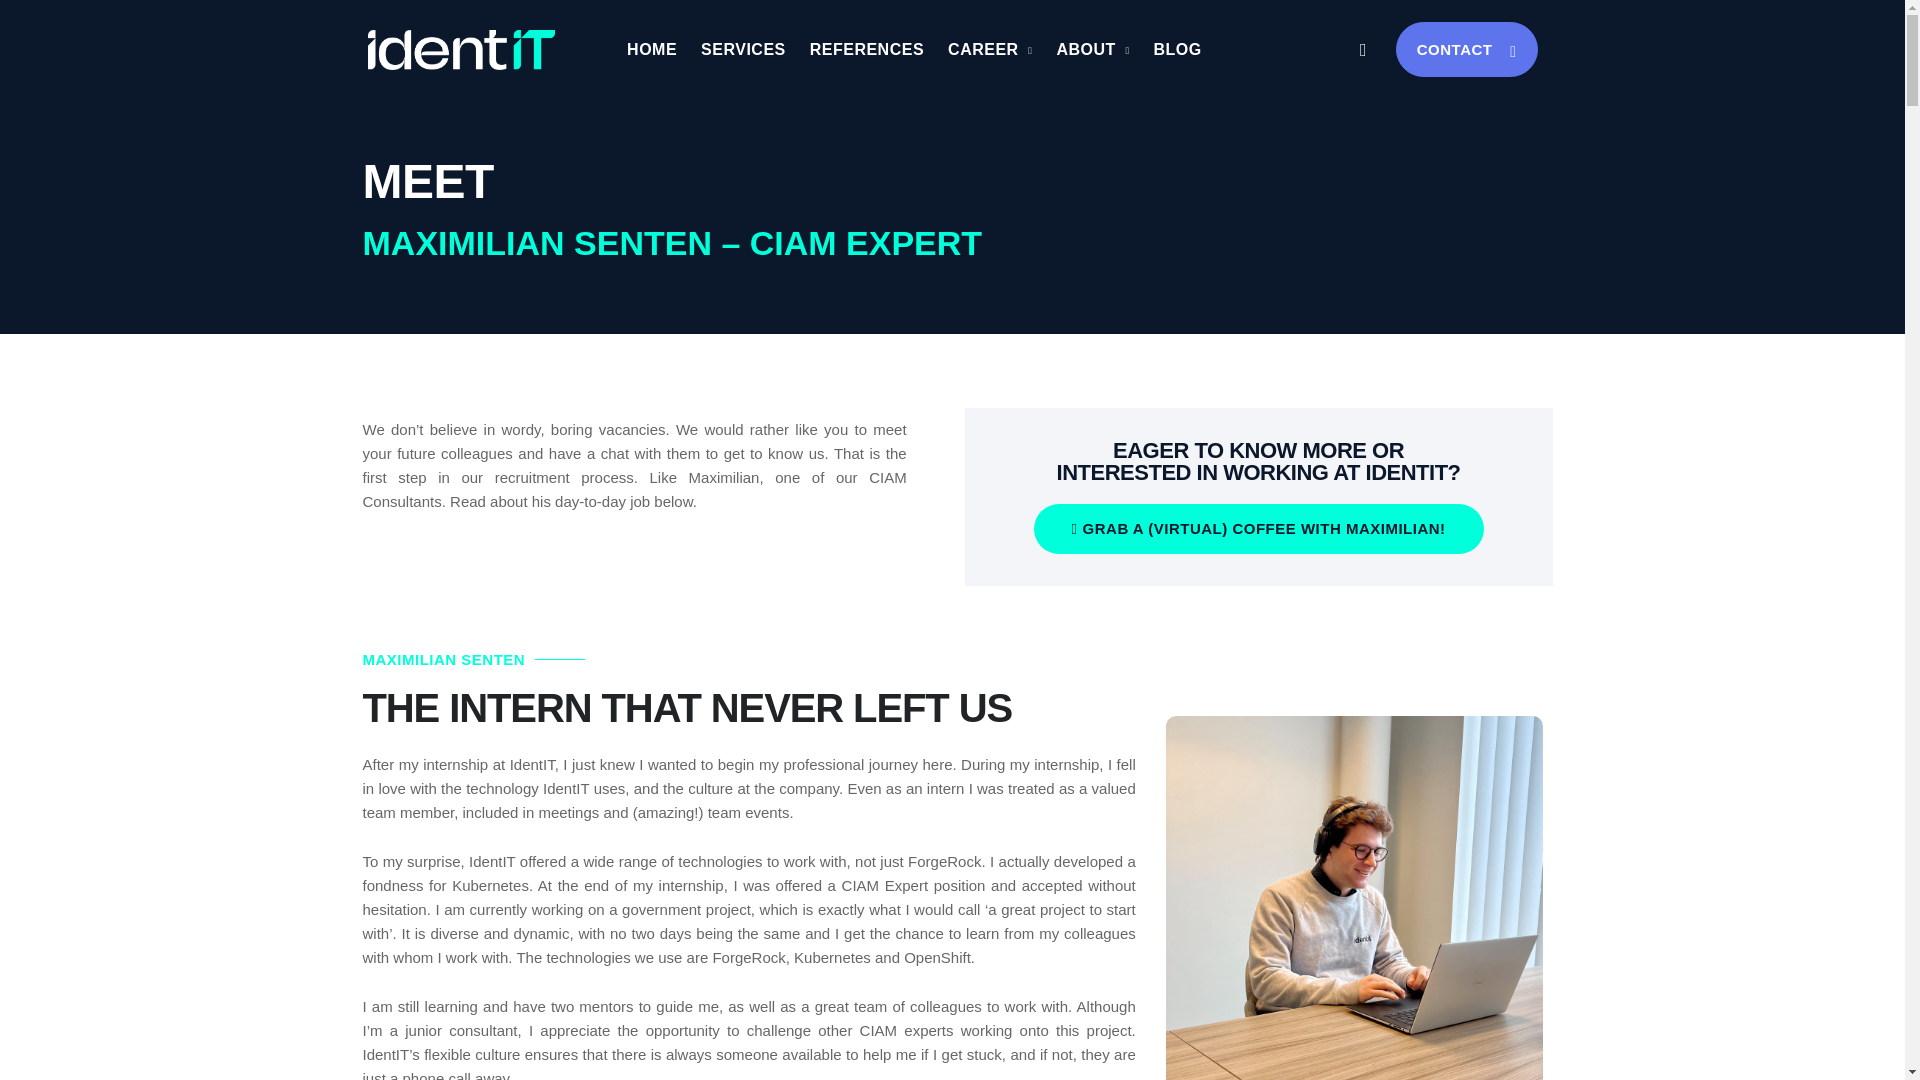  Describe the element at coordinates (1466, 48) in the screenshot. I see `CONTACT` at that location.